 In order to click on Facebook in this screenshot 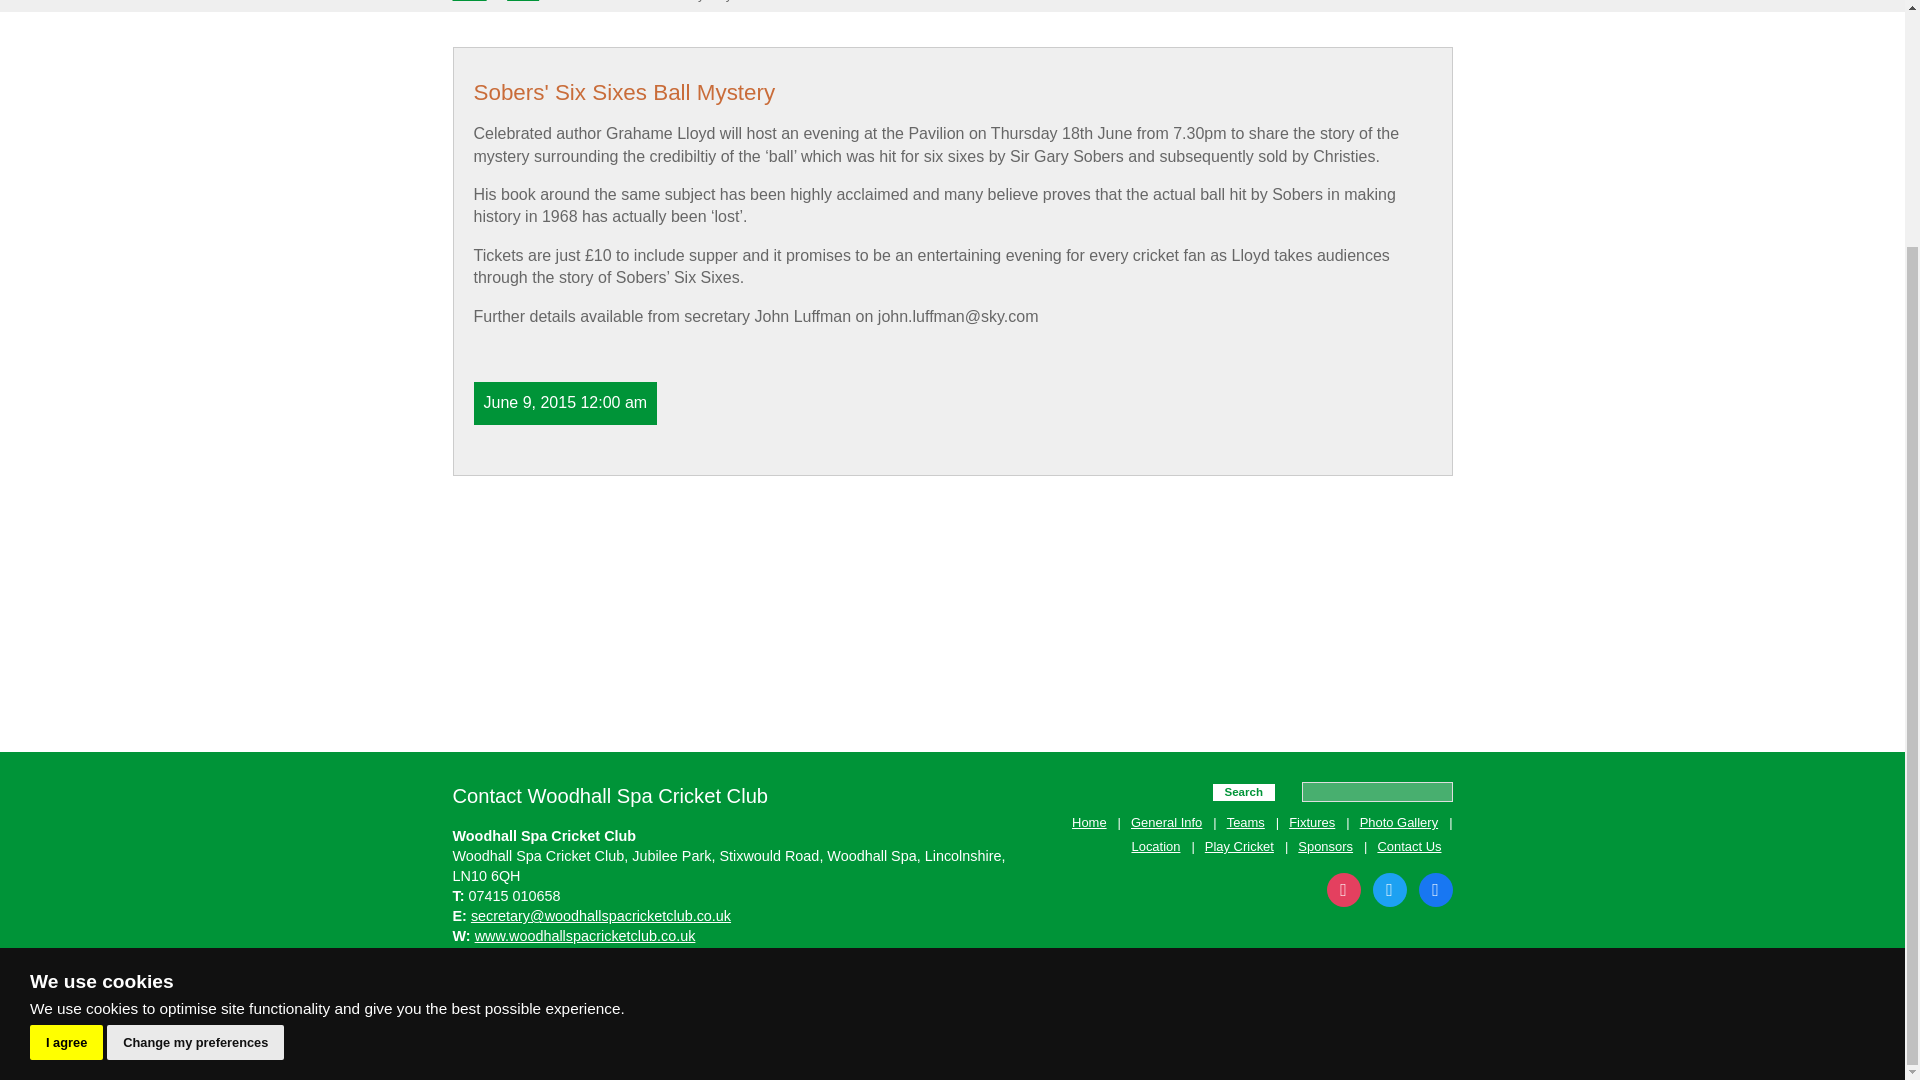, I will do `click(1342, 889)`.